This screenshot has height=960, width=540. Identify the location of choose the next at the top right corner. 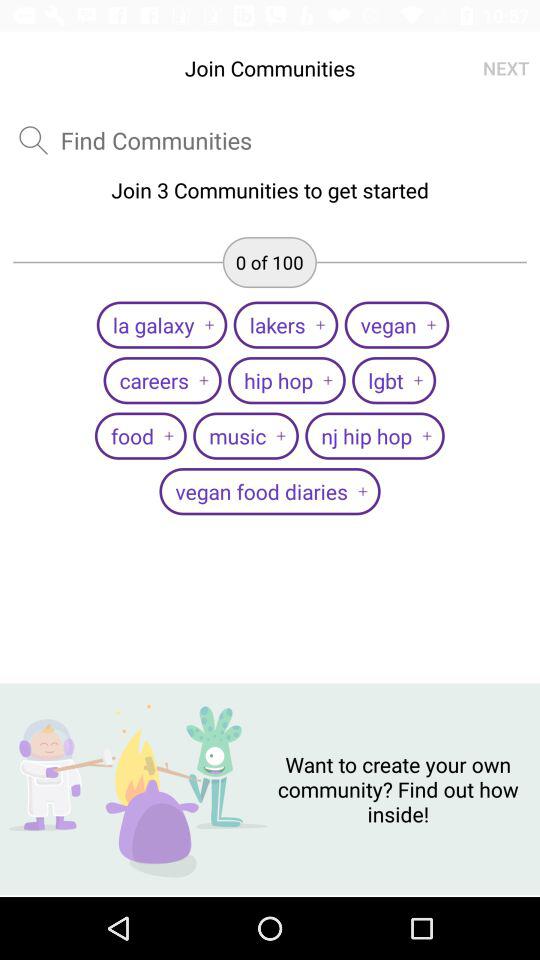
(506, 68).